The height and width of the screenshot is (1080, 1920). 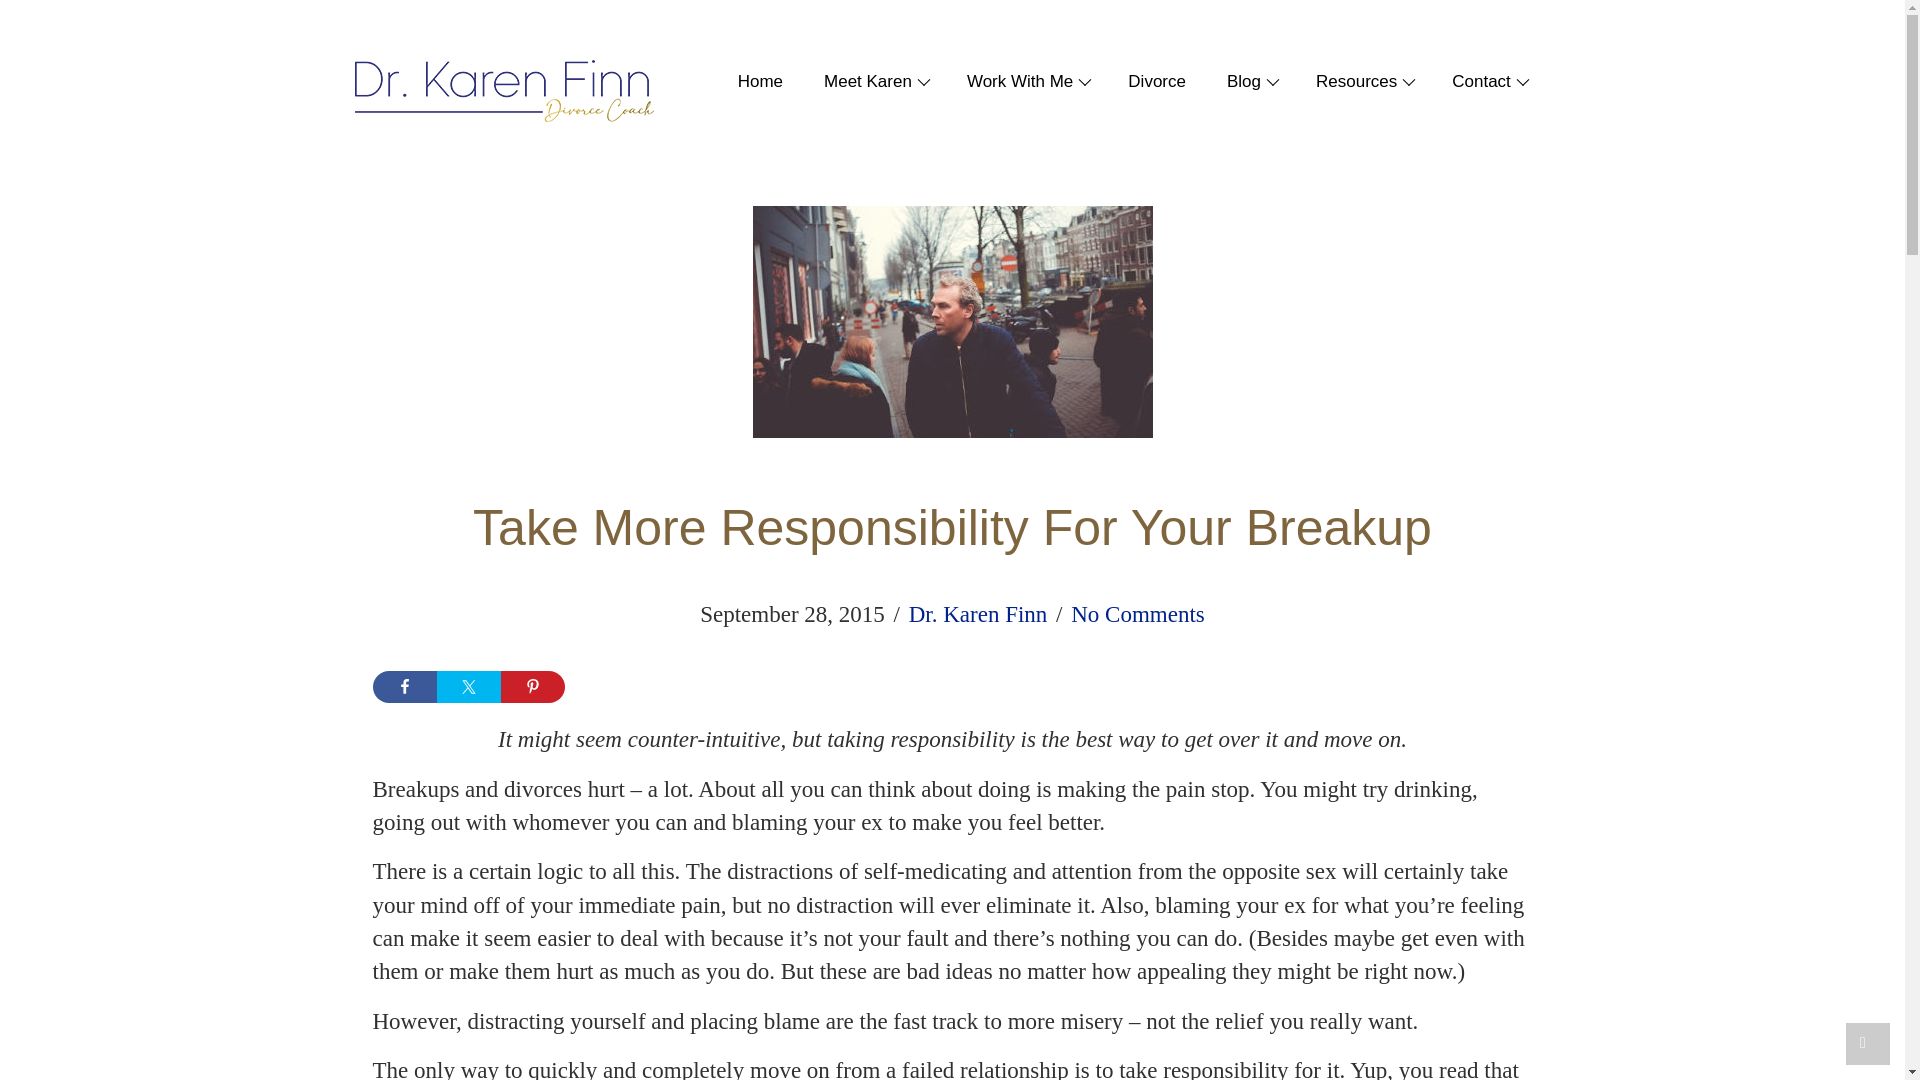 What do you see at coordinates (1353, 82) in the screenshot?
I see `Resources` at bounding box center [1353, 82].